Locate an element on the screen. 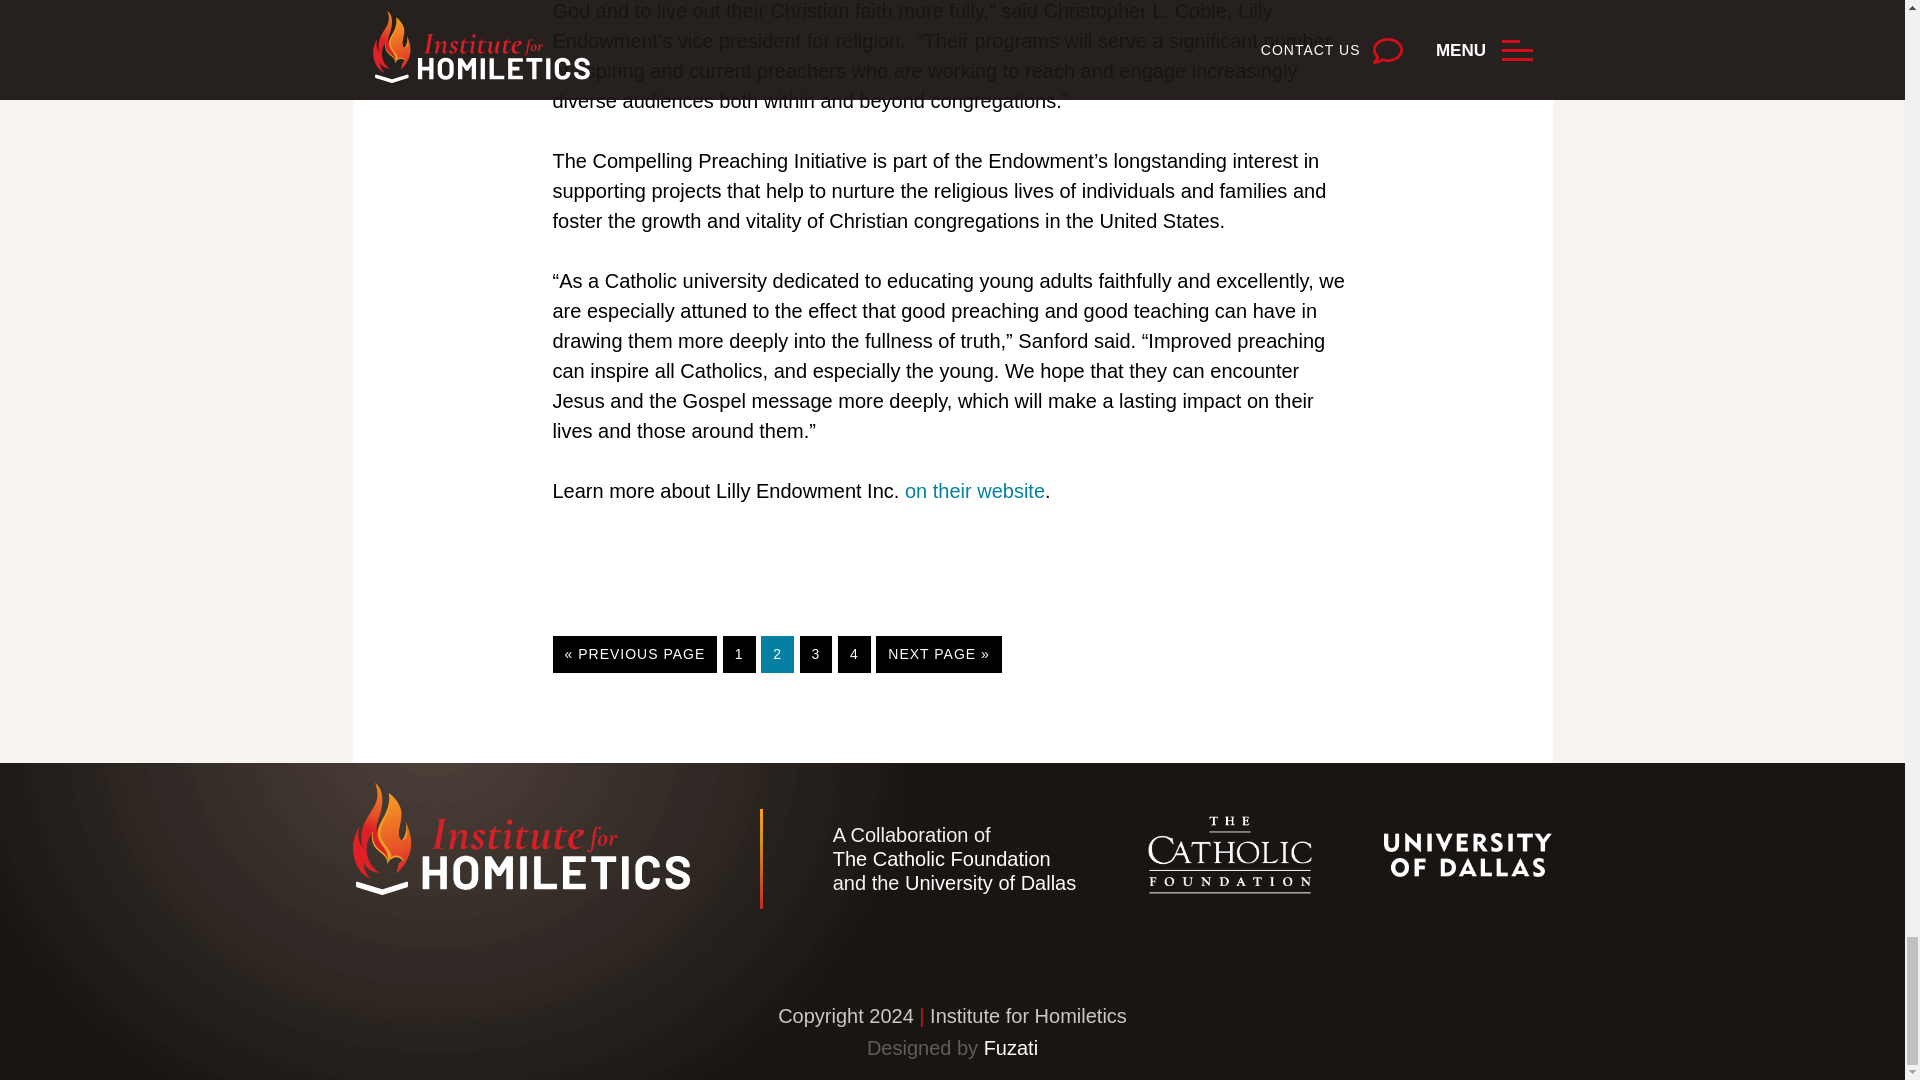 This screenshot has width=1920, height=1080. University of Dallas is located at coordinates (777, 654).